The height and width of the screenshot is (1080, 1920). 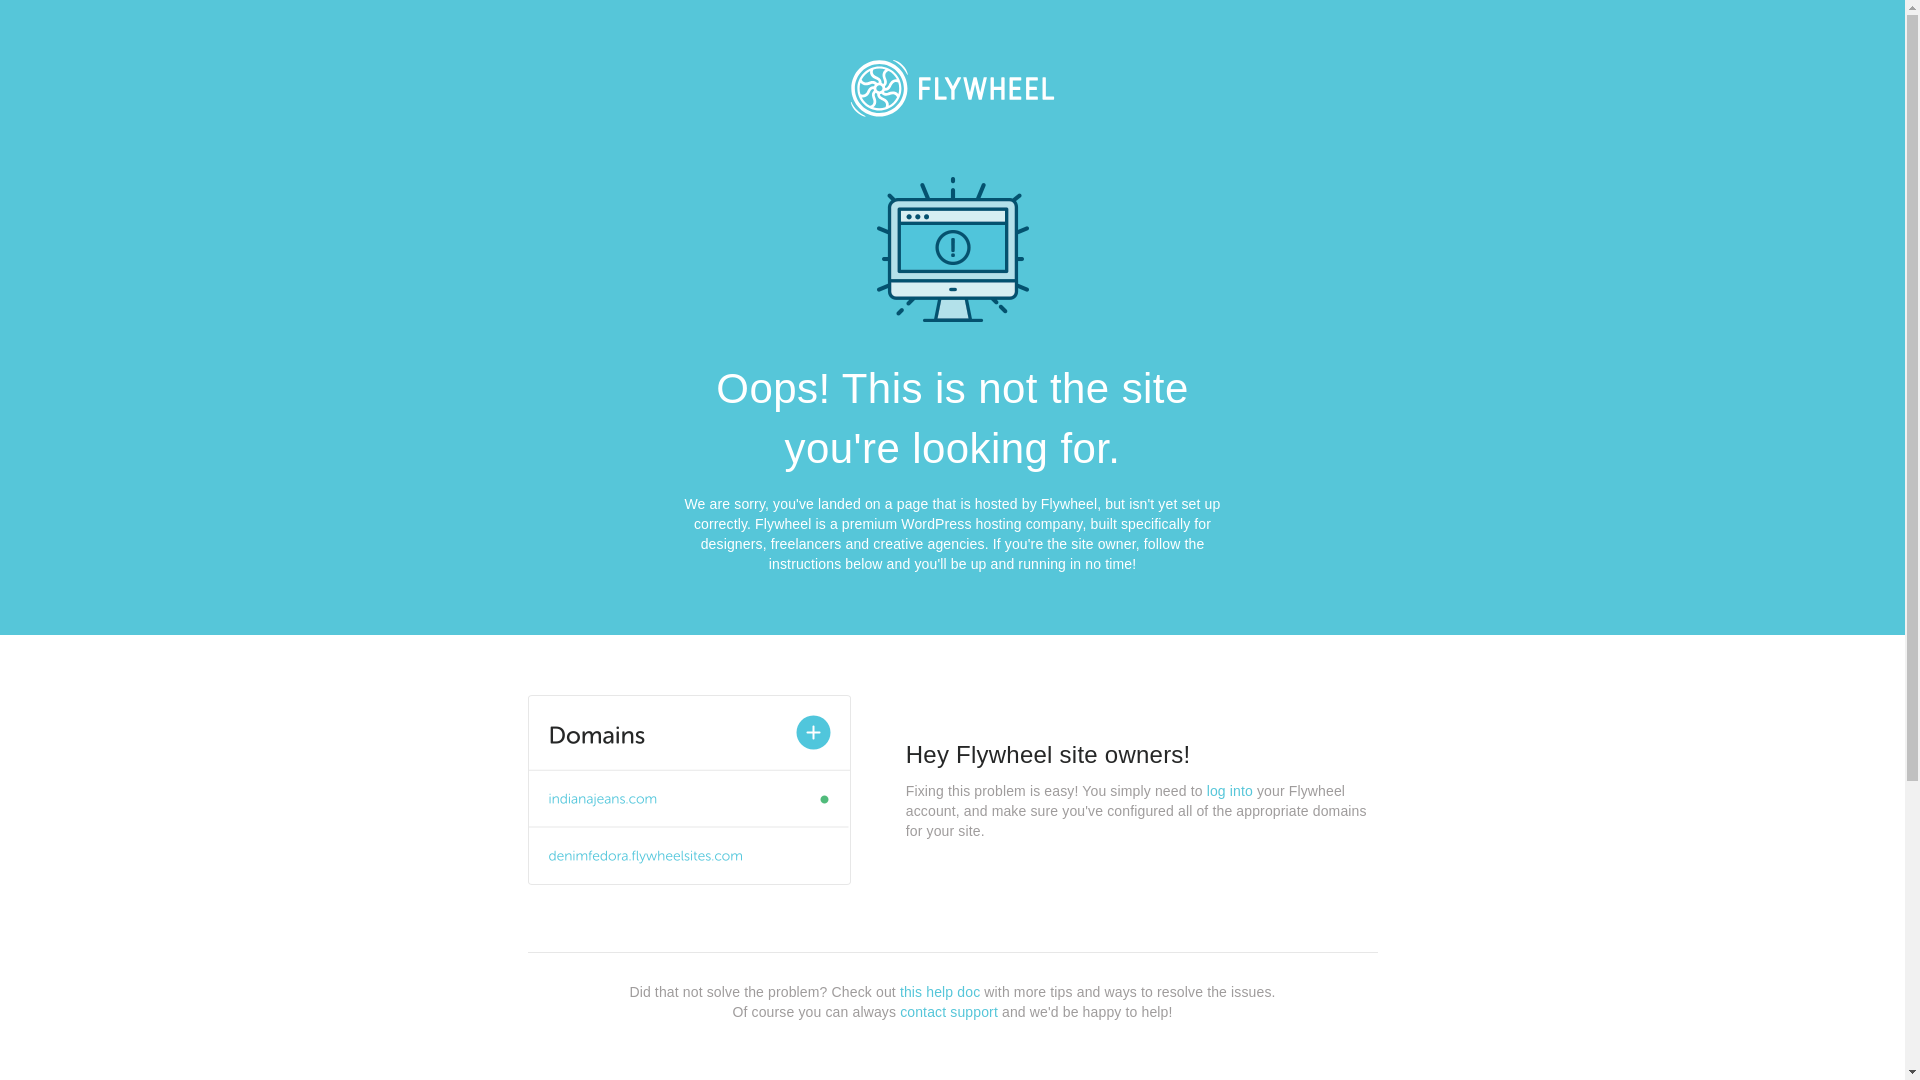 I want to click on this help doc, so click(x=940, y=992).